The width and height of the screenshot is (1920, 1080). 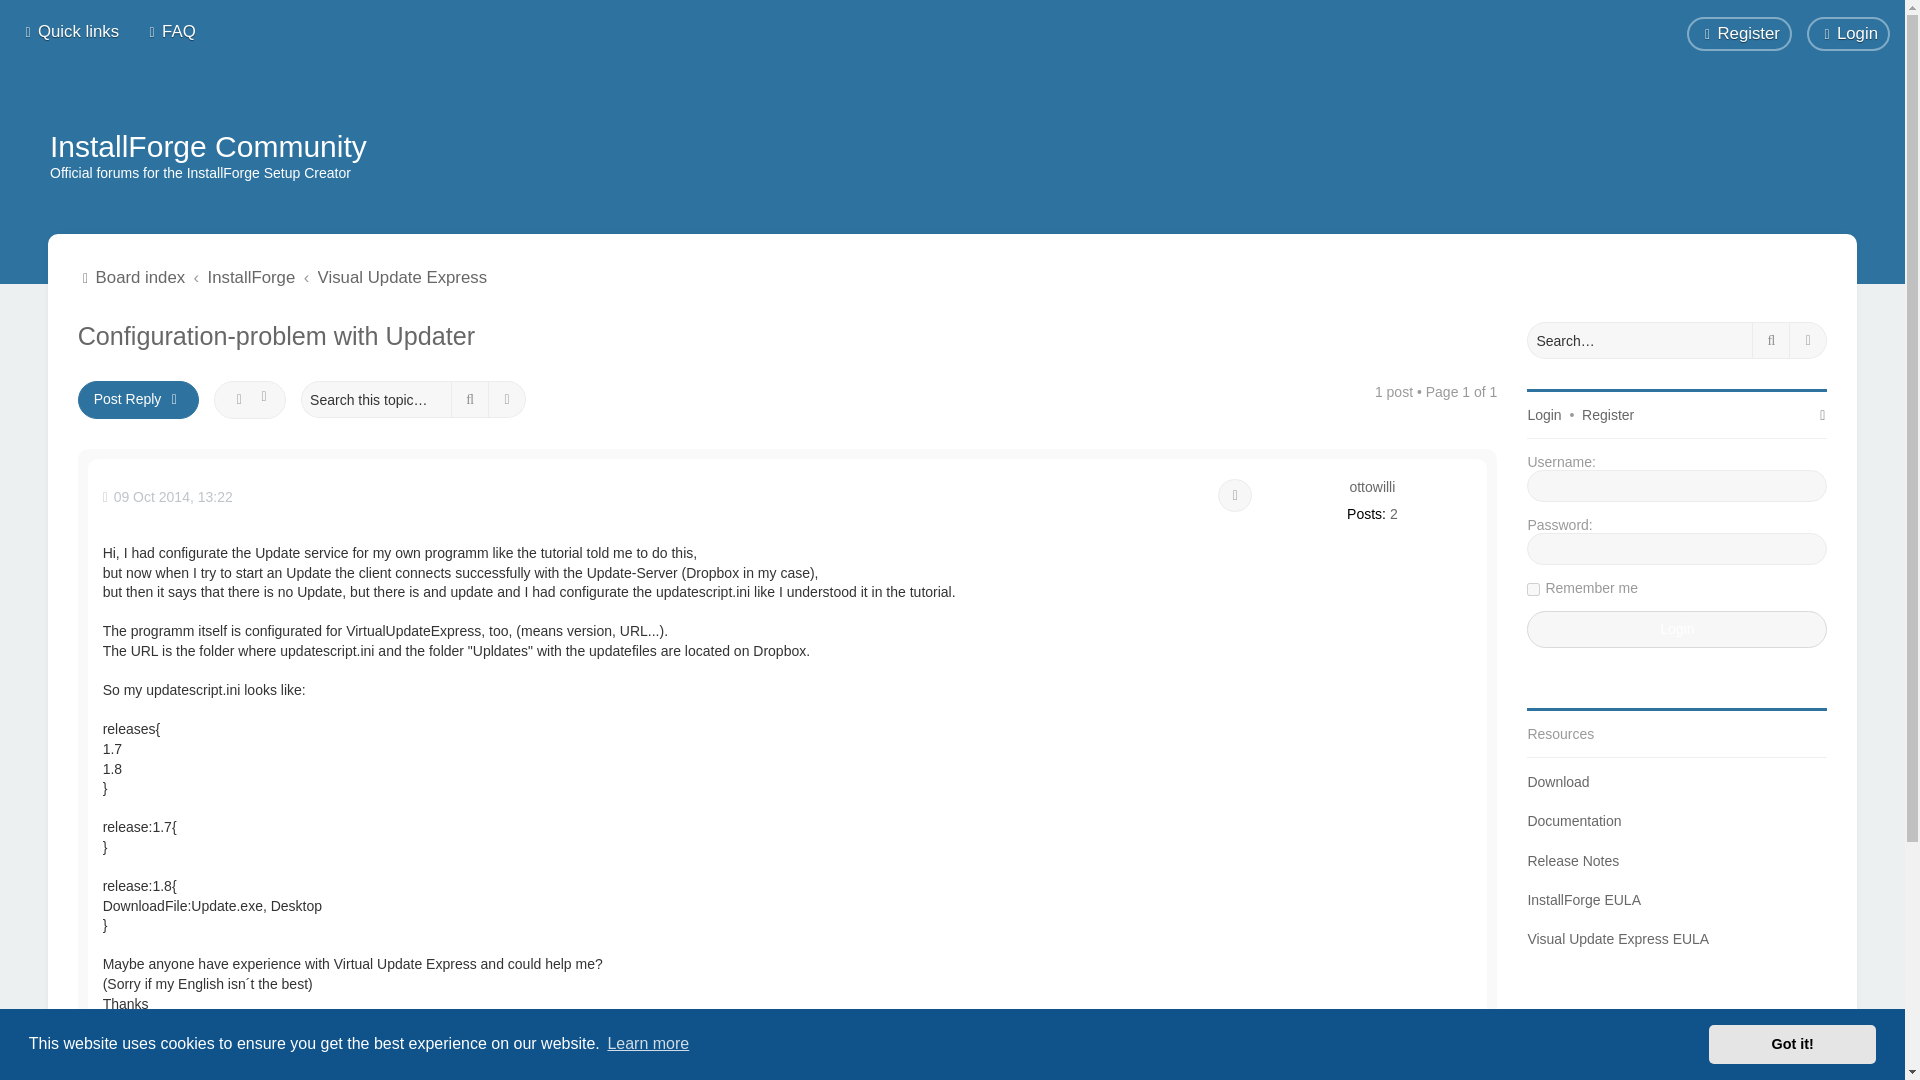 I want to click on Register, so click(x=1608, y=415).